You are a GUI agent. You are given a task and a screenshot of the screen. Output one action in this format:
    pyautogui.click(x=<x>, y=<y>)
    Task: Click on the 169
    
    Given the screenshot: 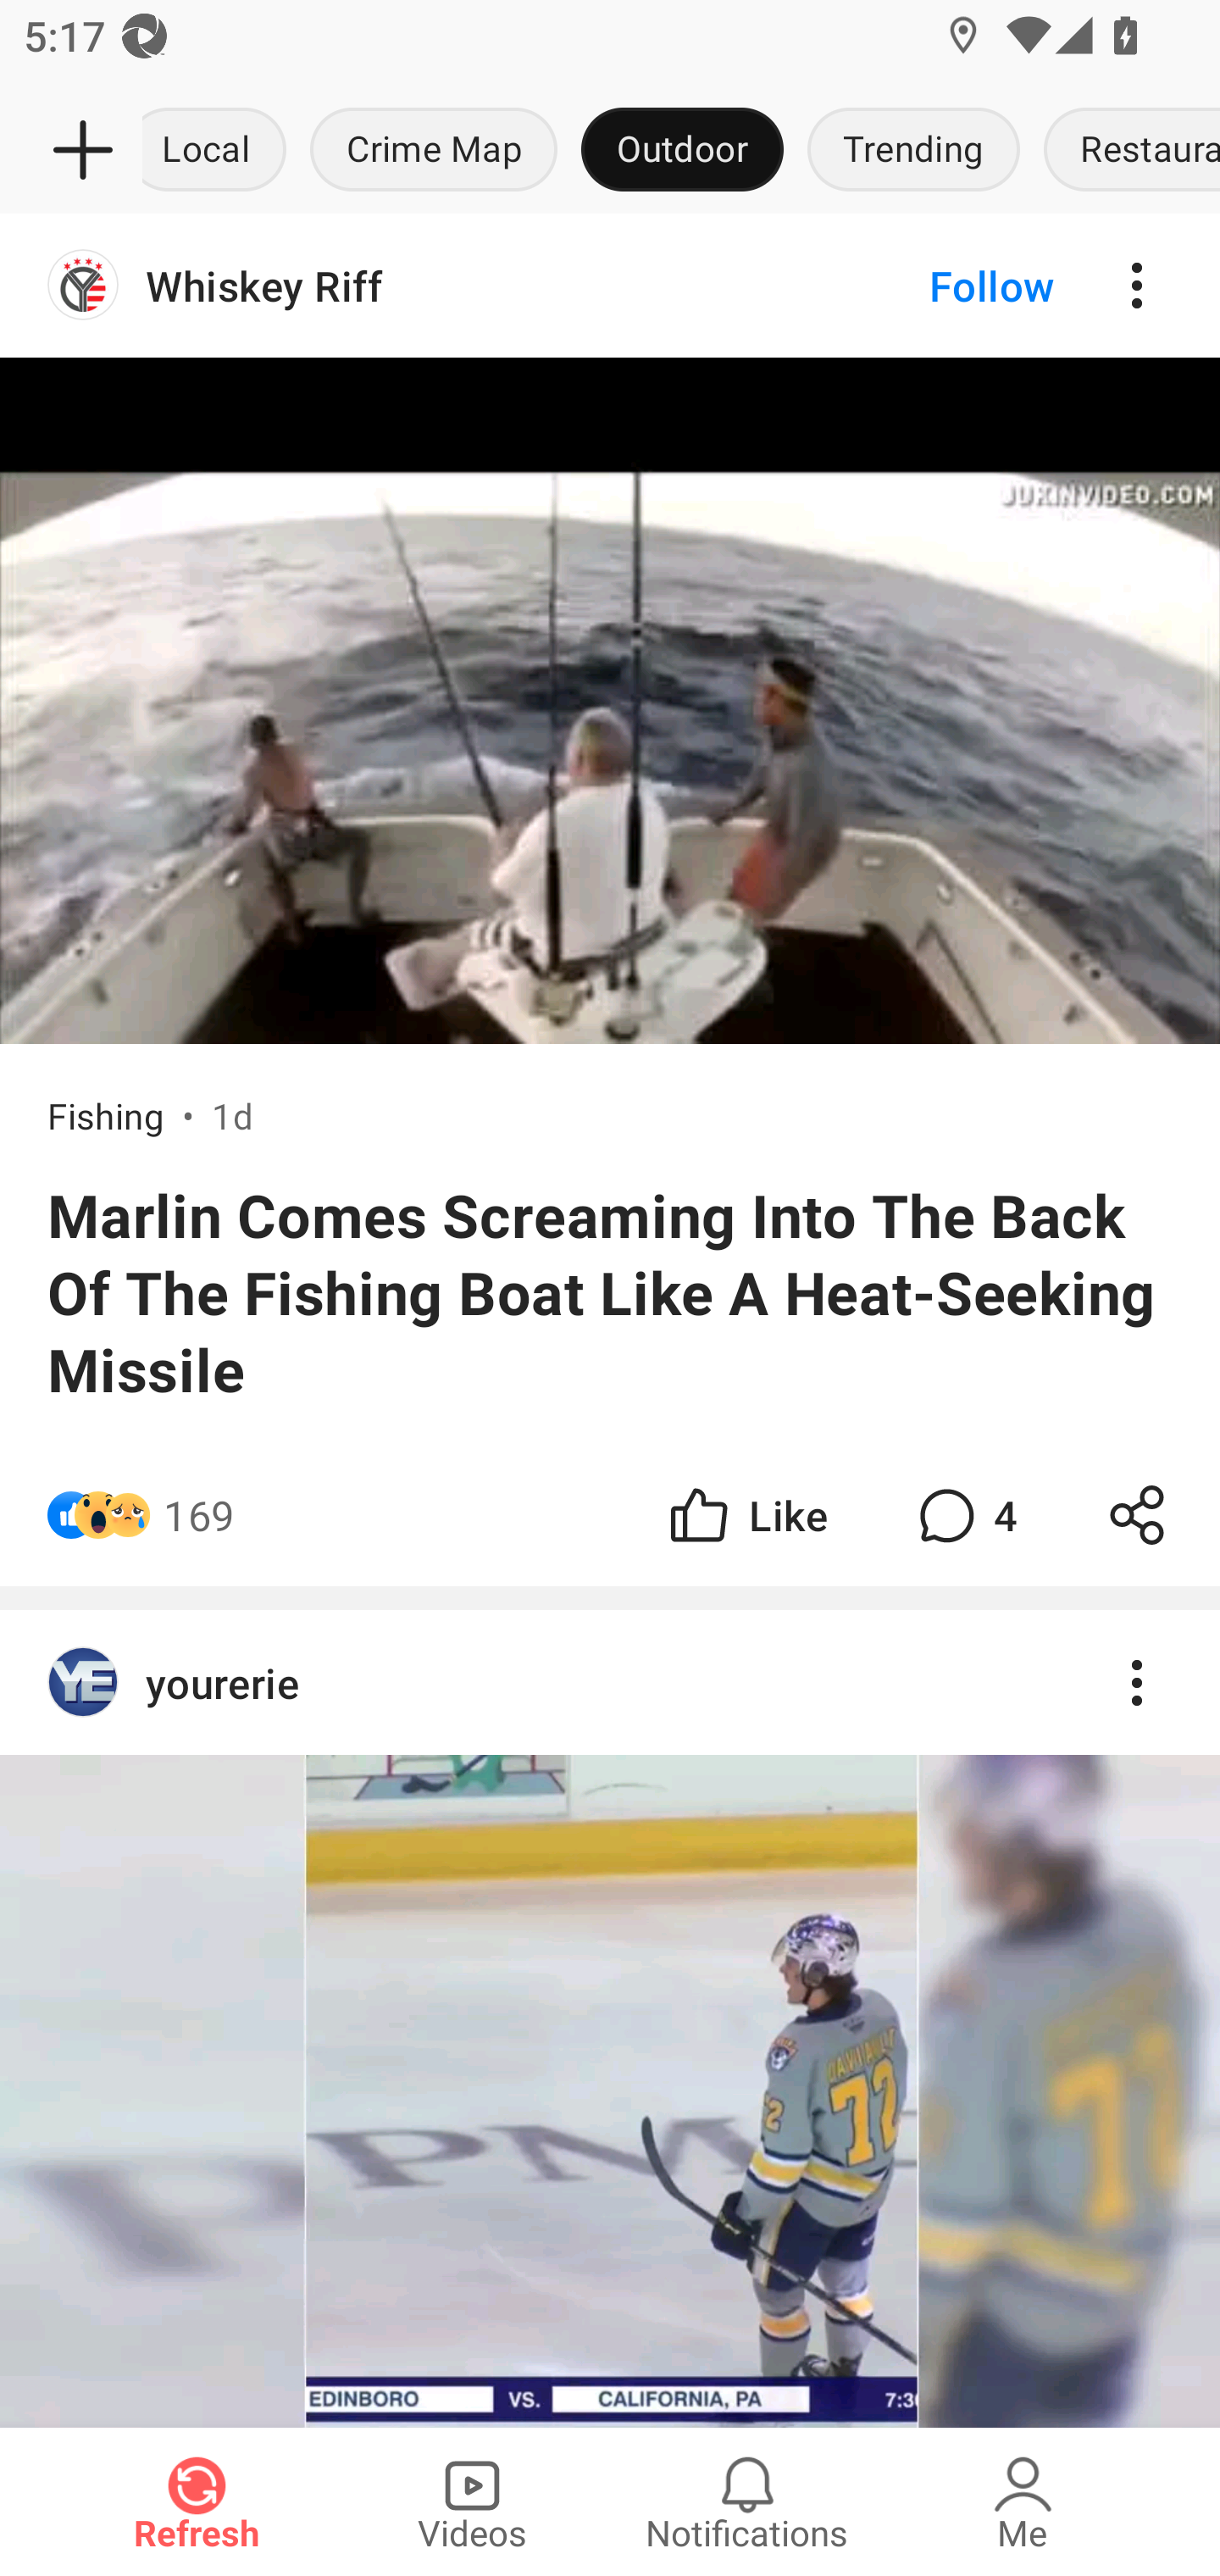 What is the action you would take?
    pyautogui.click(x=198, y=1515)
    